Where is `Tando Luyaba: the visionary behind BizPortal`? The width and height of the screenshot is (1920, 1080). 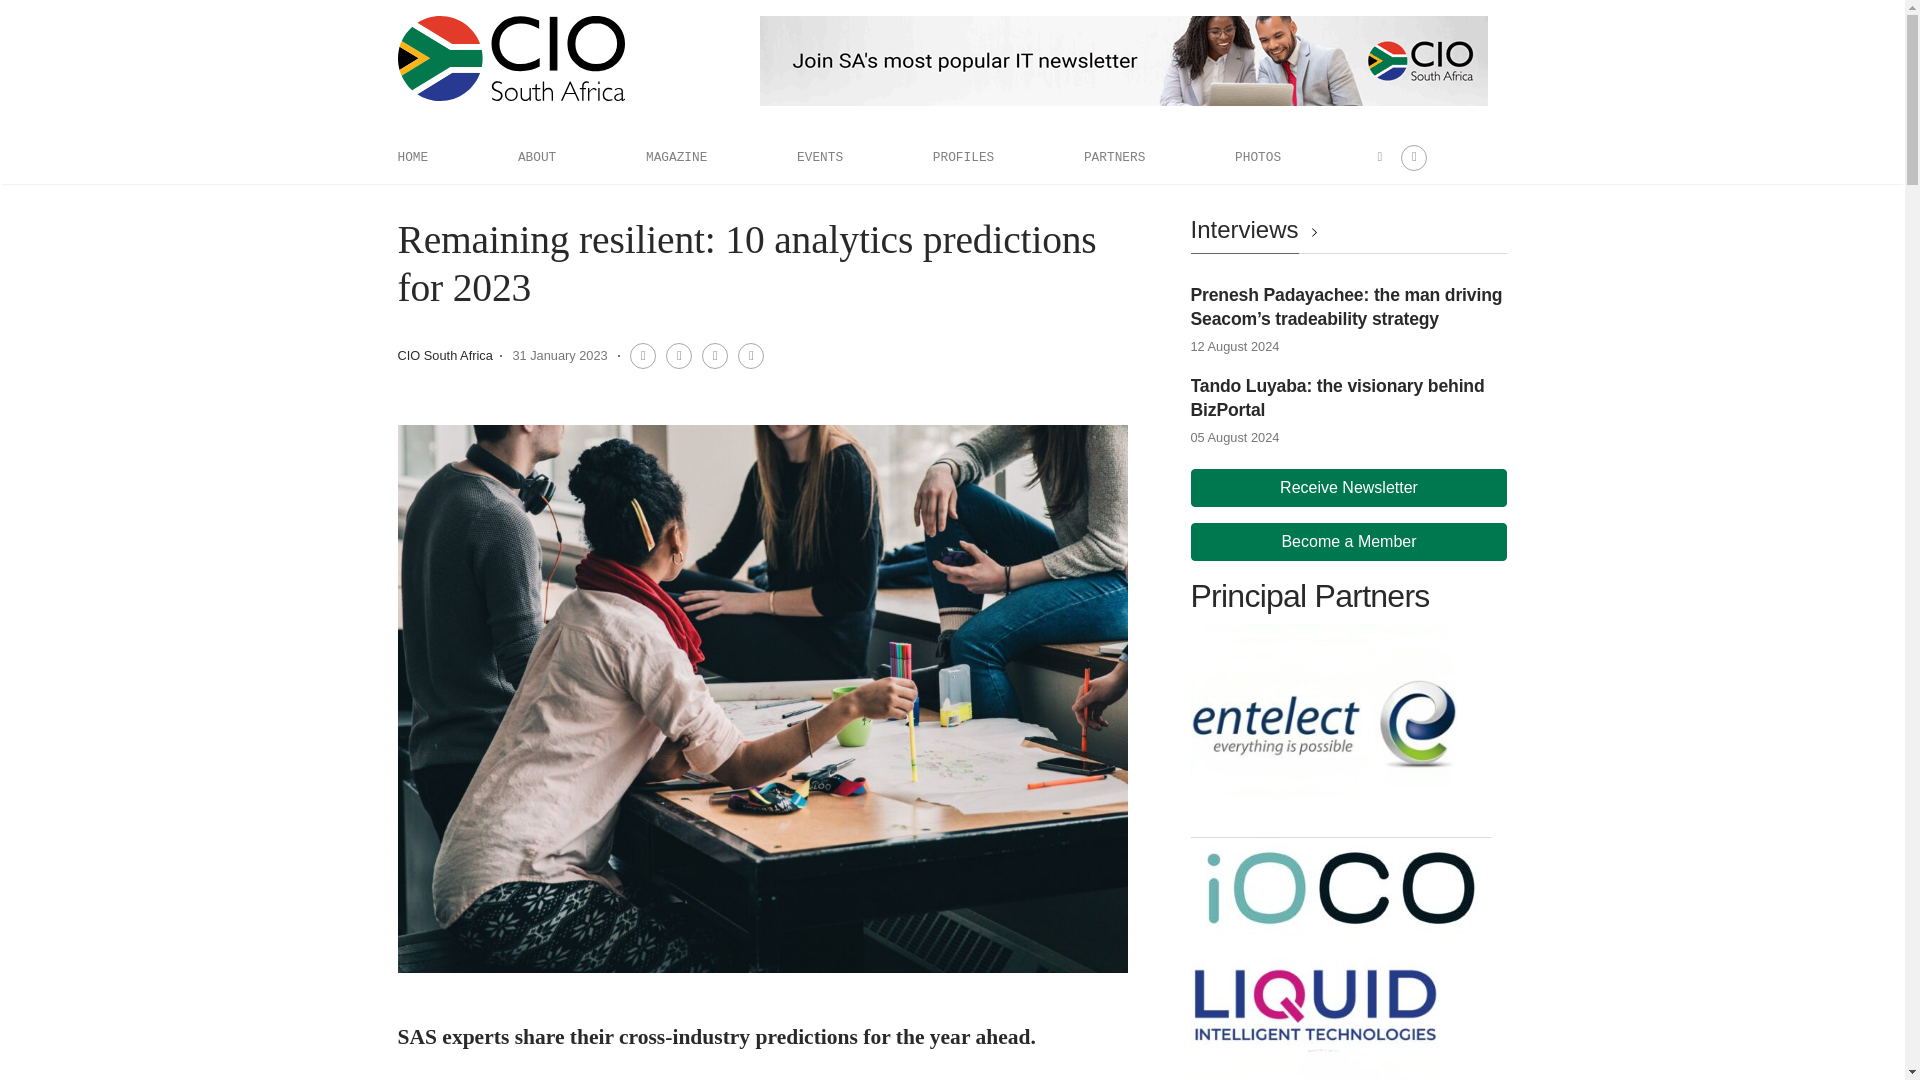 Tando Luyaba: the visionary behind BizPortal is located at coordinates (1337, 398).